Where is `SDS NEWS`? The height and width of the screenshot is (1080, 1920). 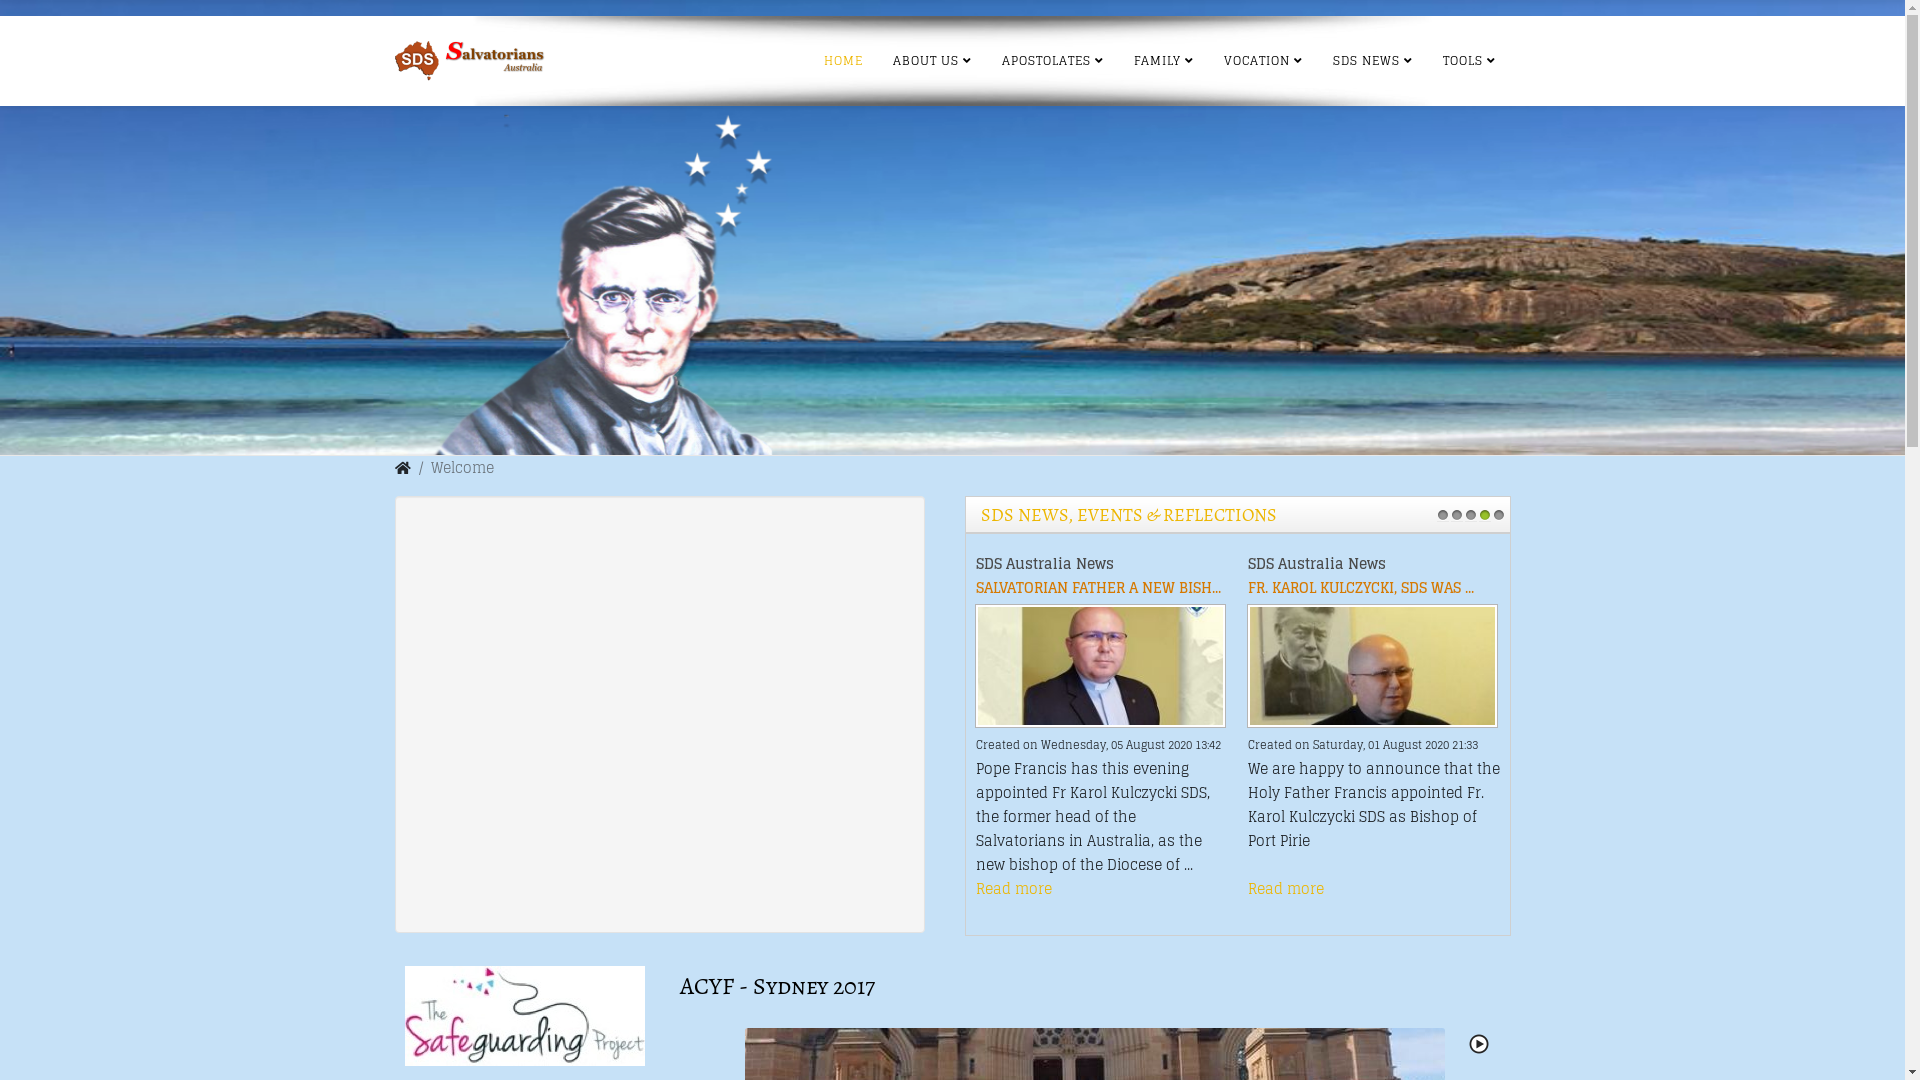 SDS NEWS is located at coordinates (1373, 61).